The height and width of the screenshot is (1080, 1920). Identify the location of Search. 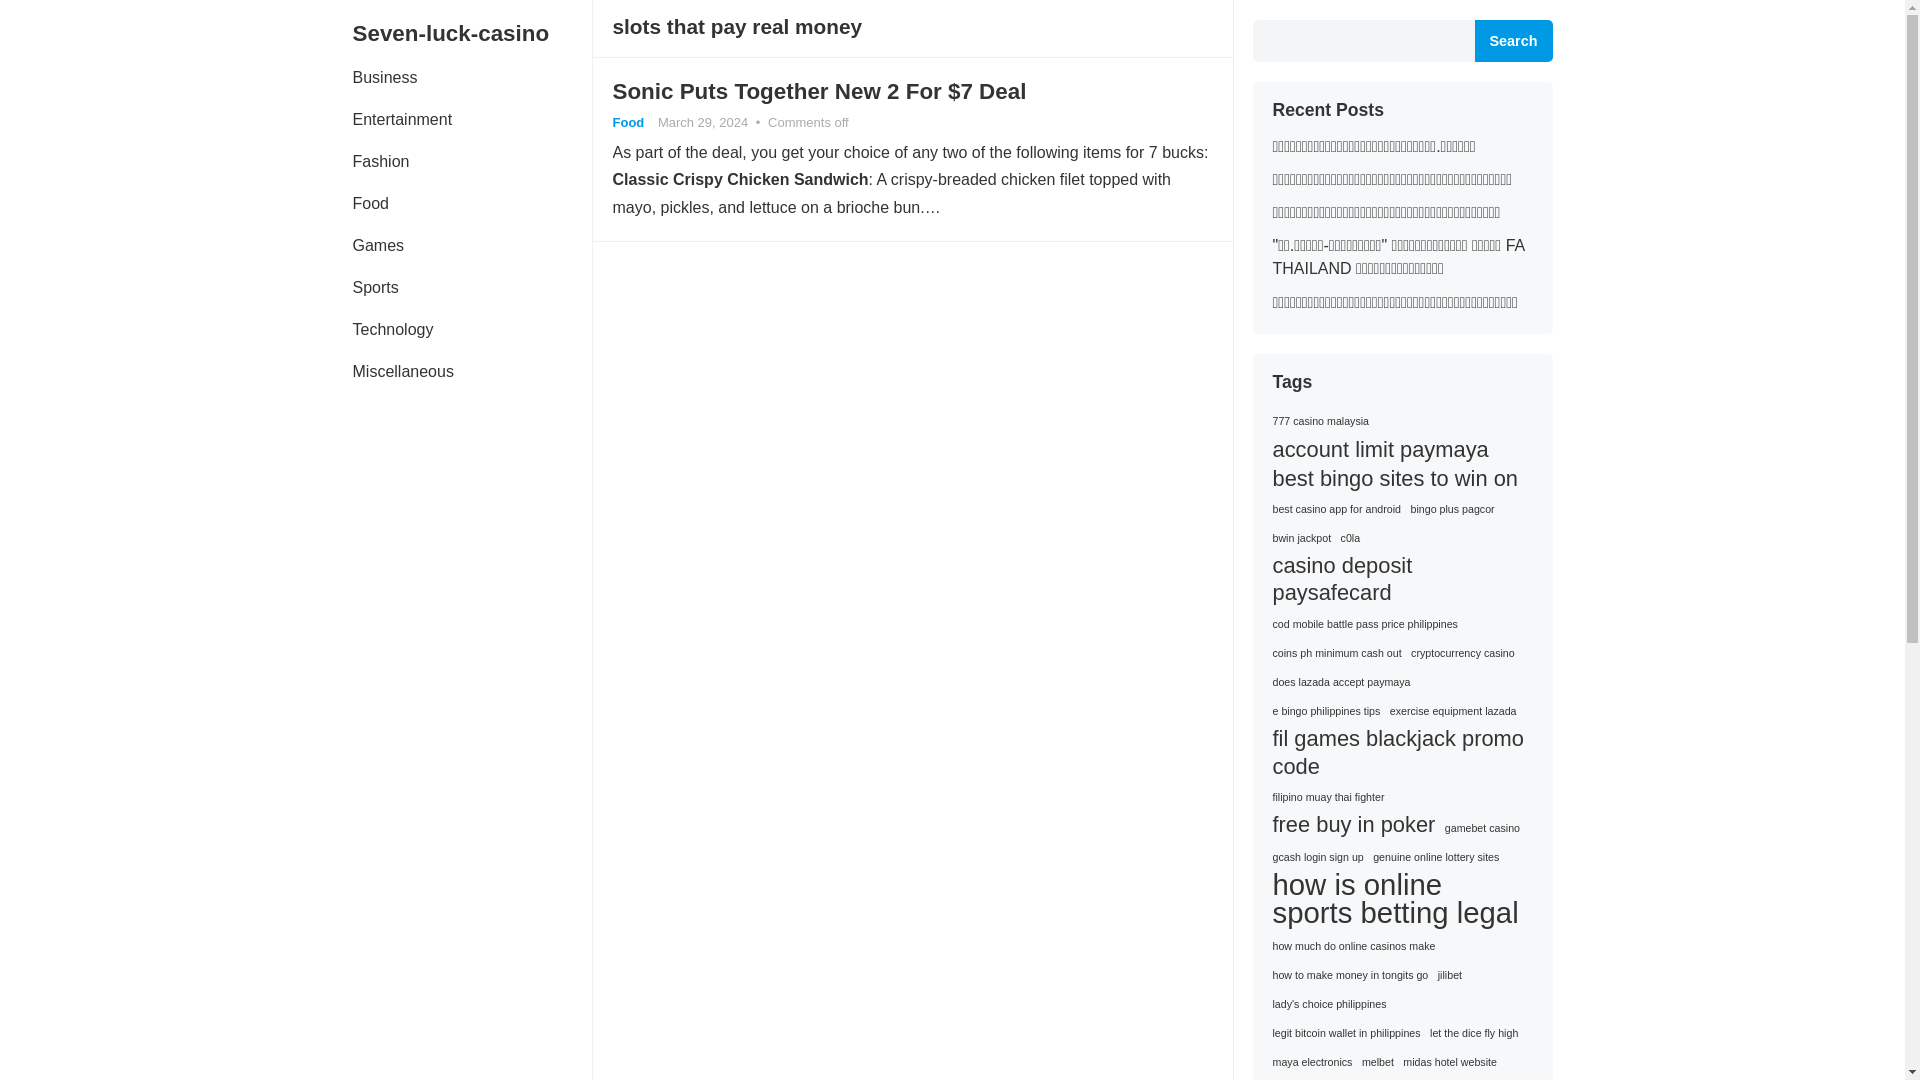
(1512, 40).